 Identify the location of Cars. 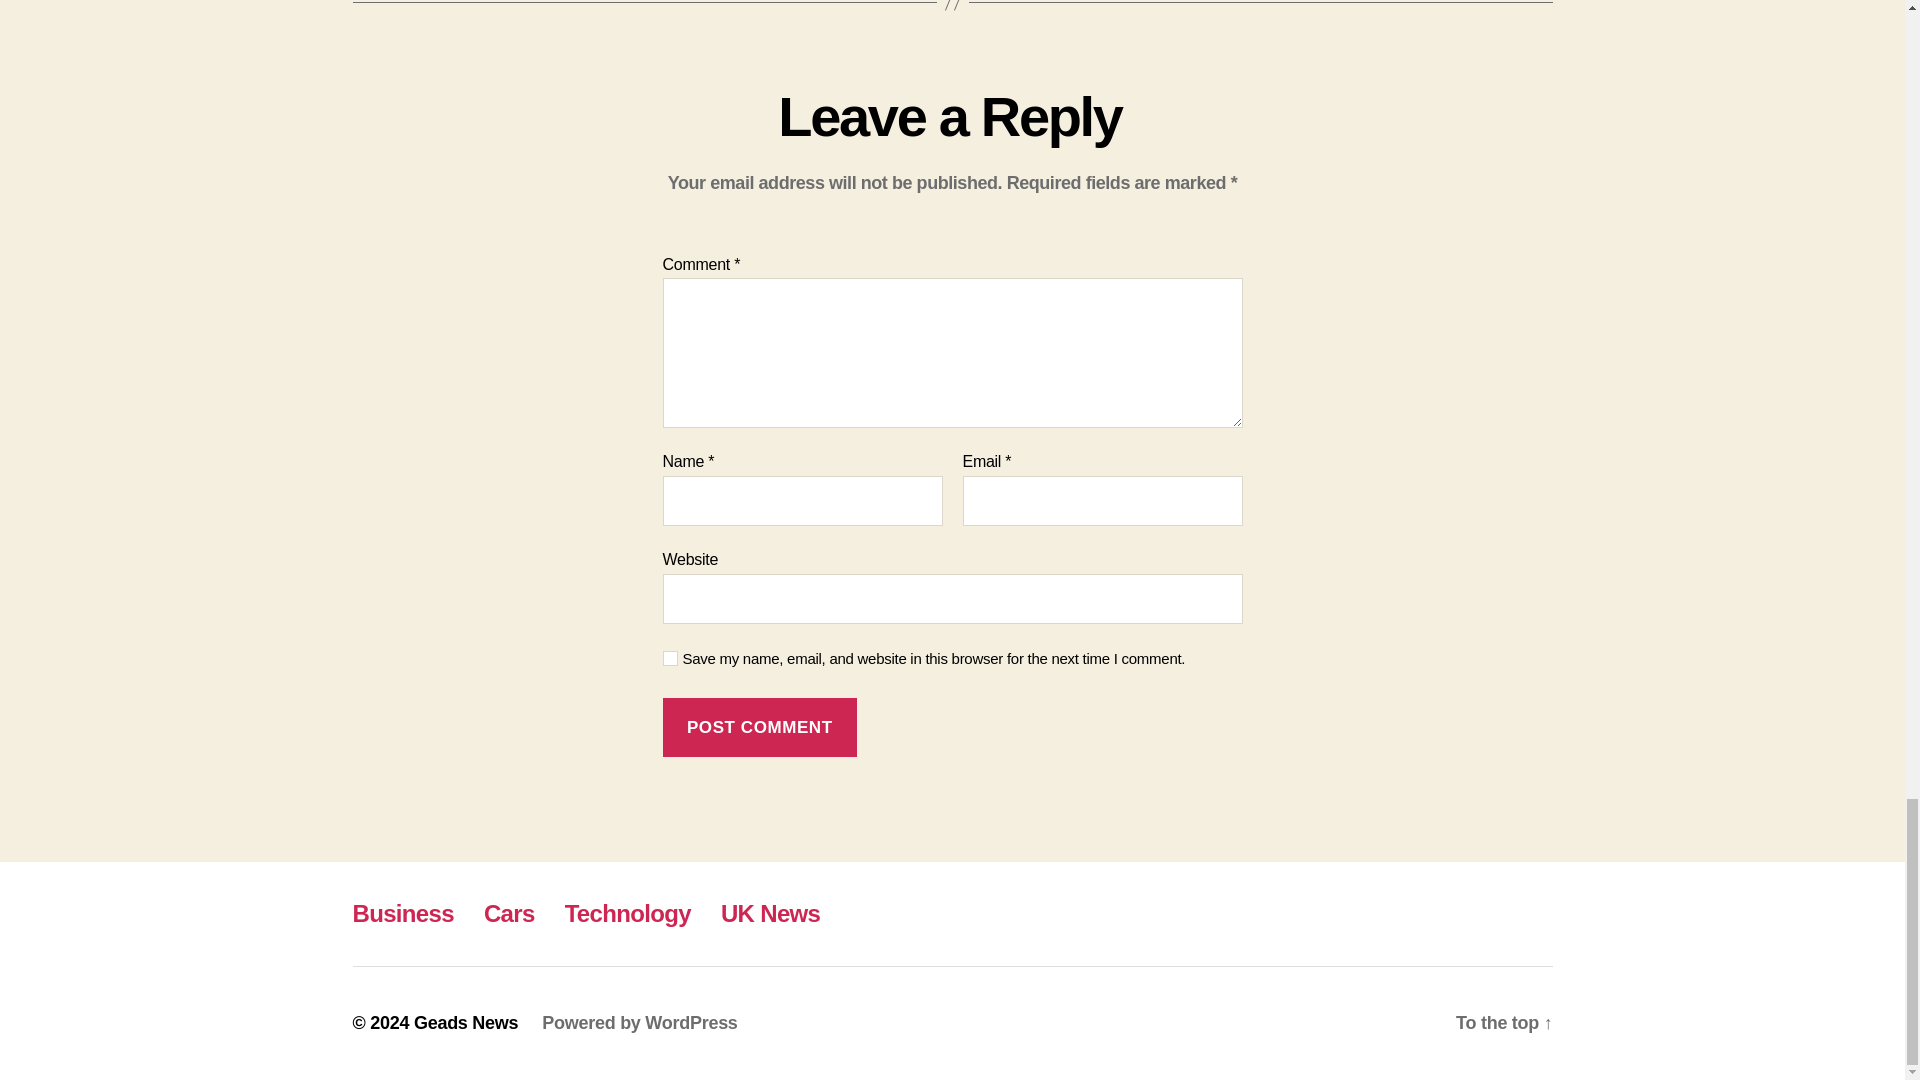
(509, 912).